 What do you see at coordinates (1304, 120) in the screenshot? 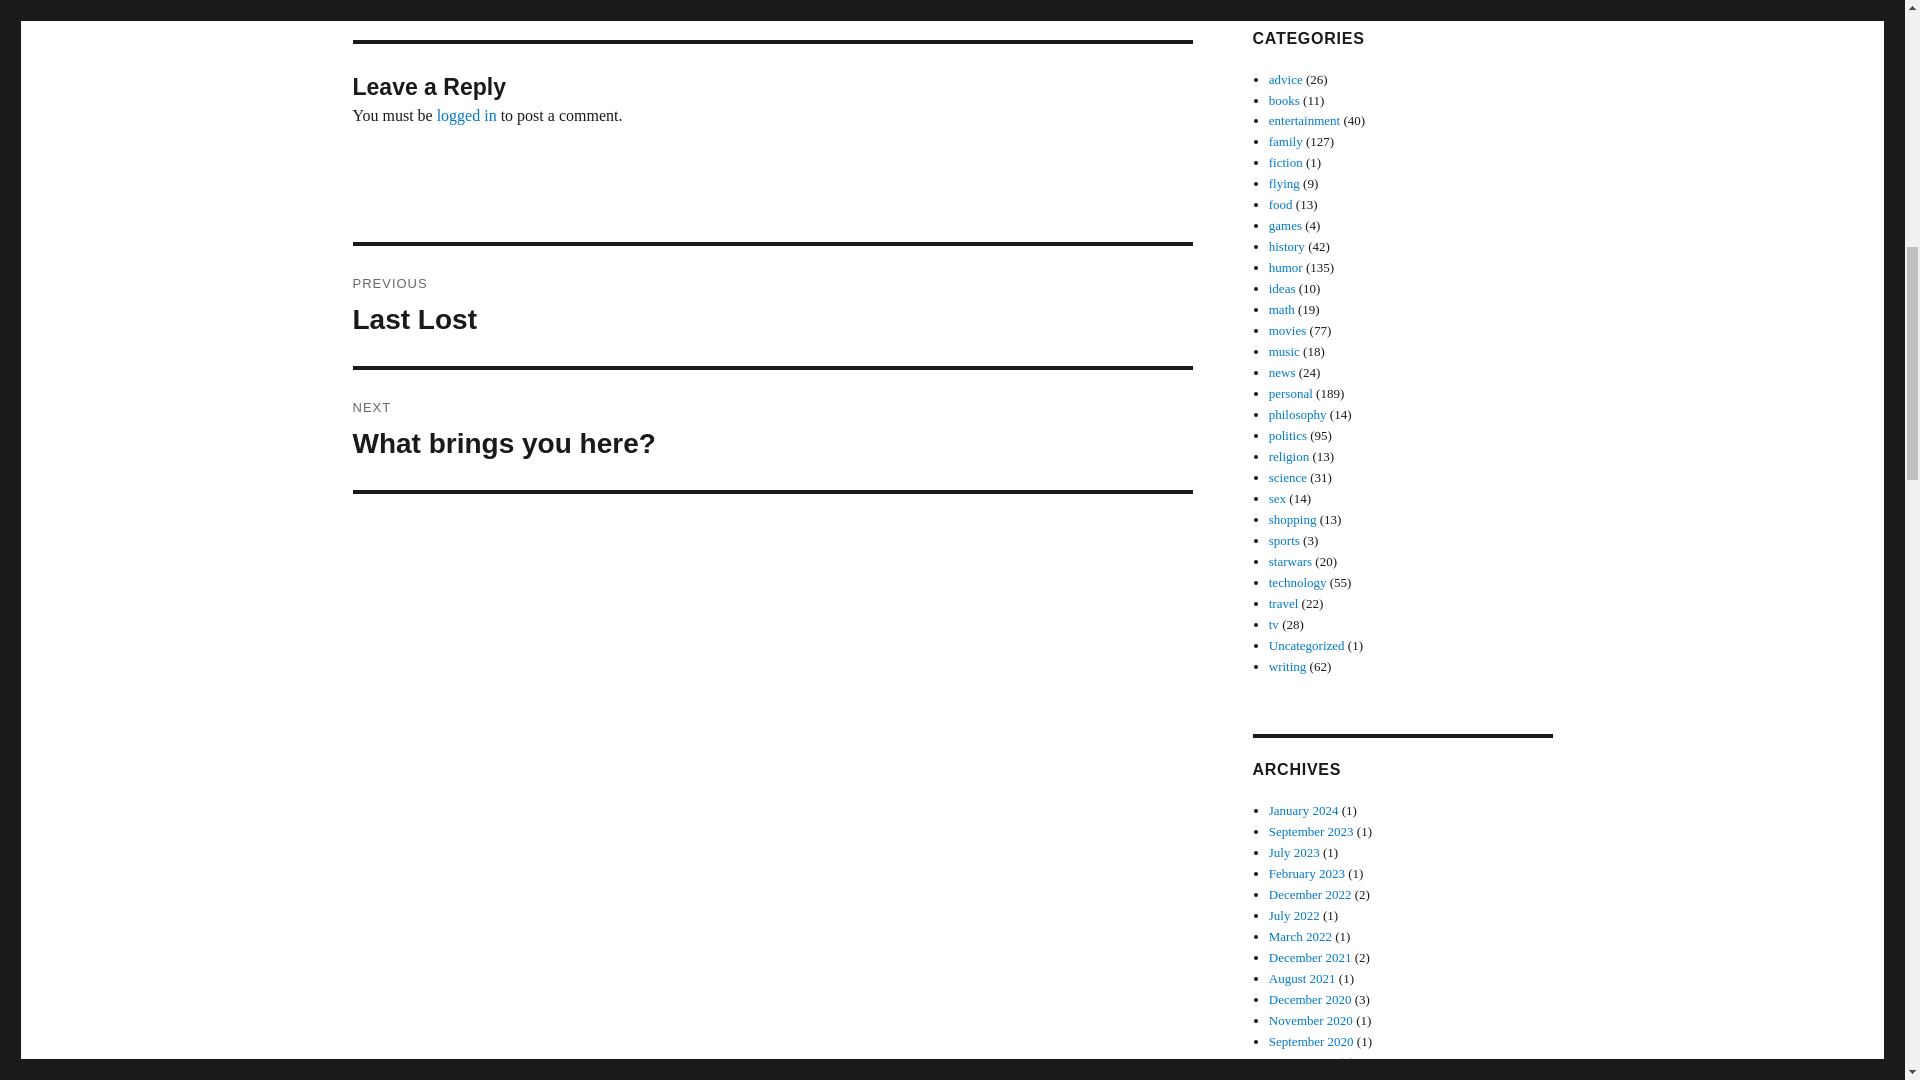
I see `flying` at bounding box center [1304, 120].